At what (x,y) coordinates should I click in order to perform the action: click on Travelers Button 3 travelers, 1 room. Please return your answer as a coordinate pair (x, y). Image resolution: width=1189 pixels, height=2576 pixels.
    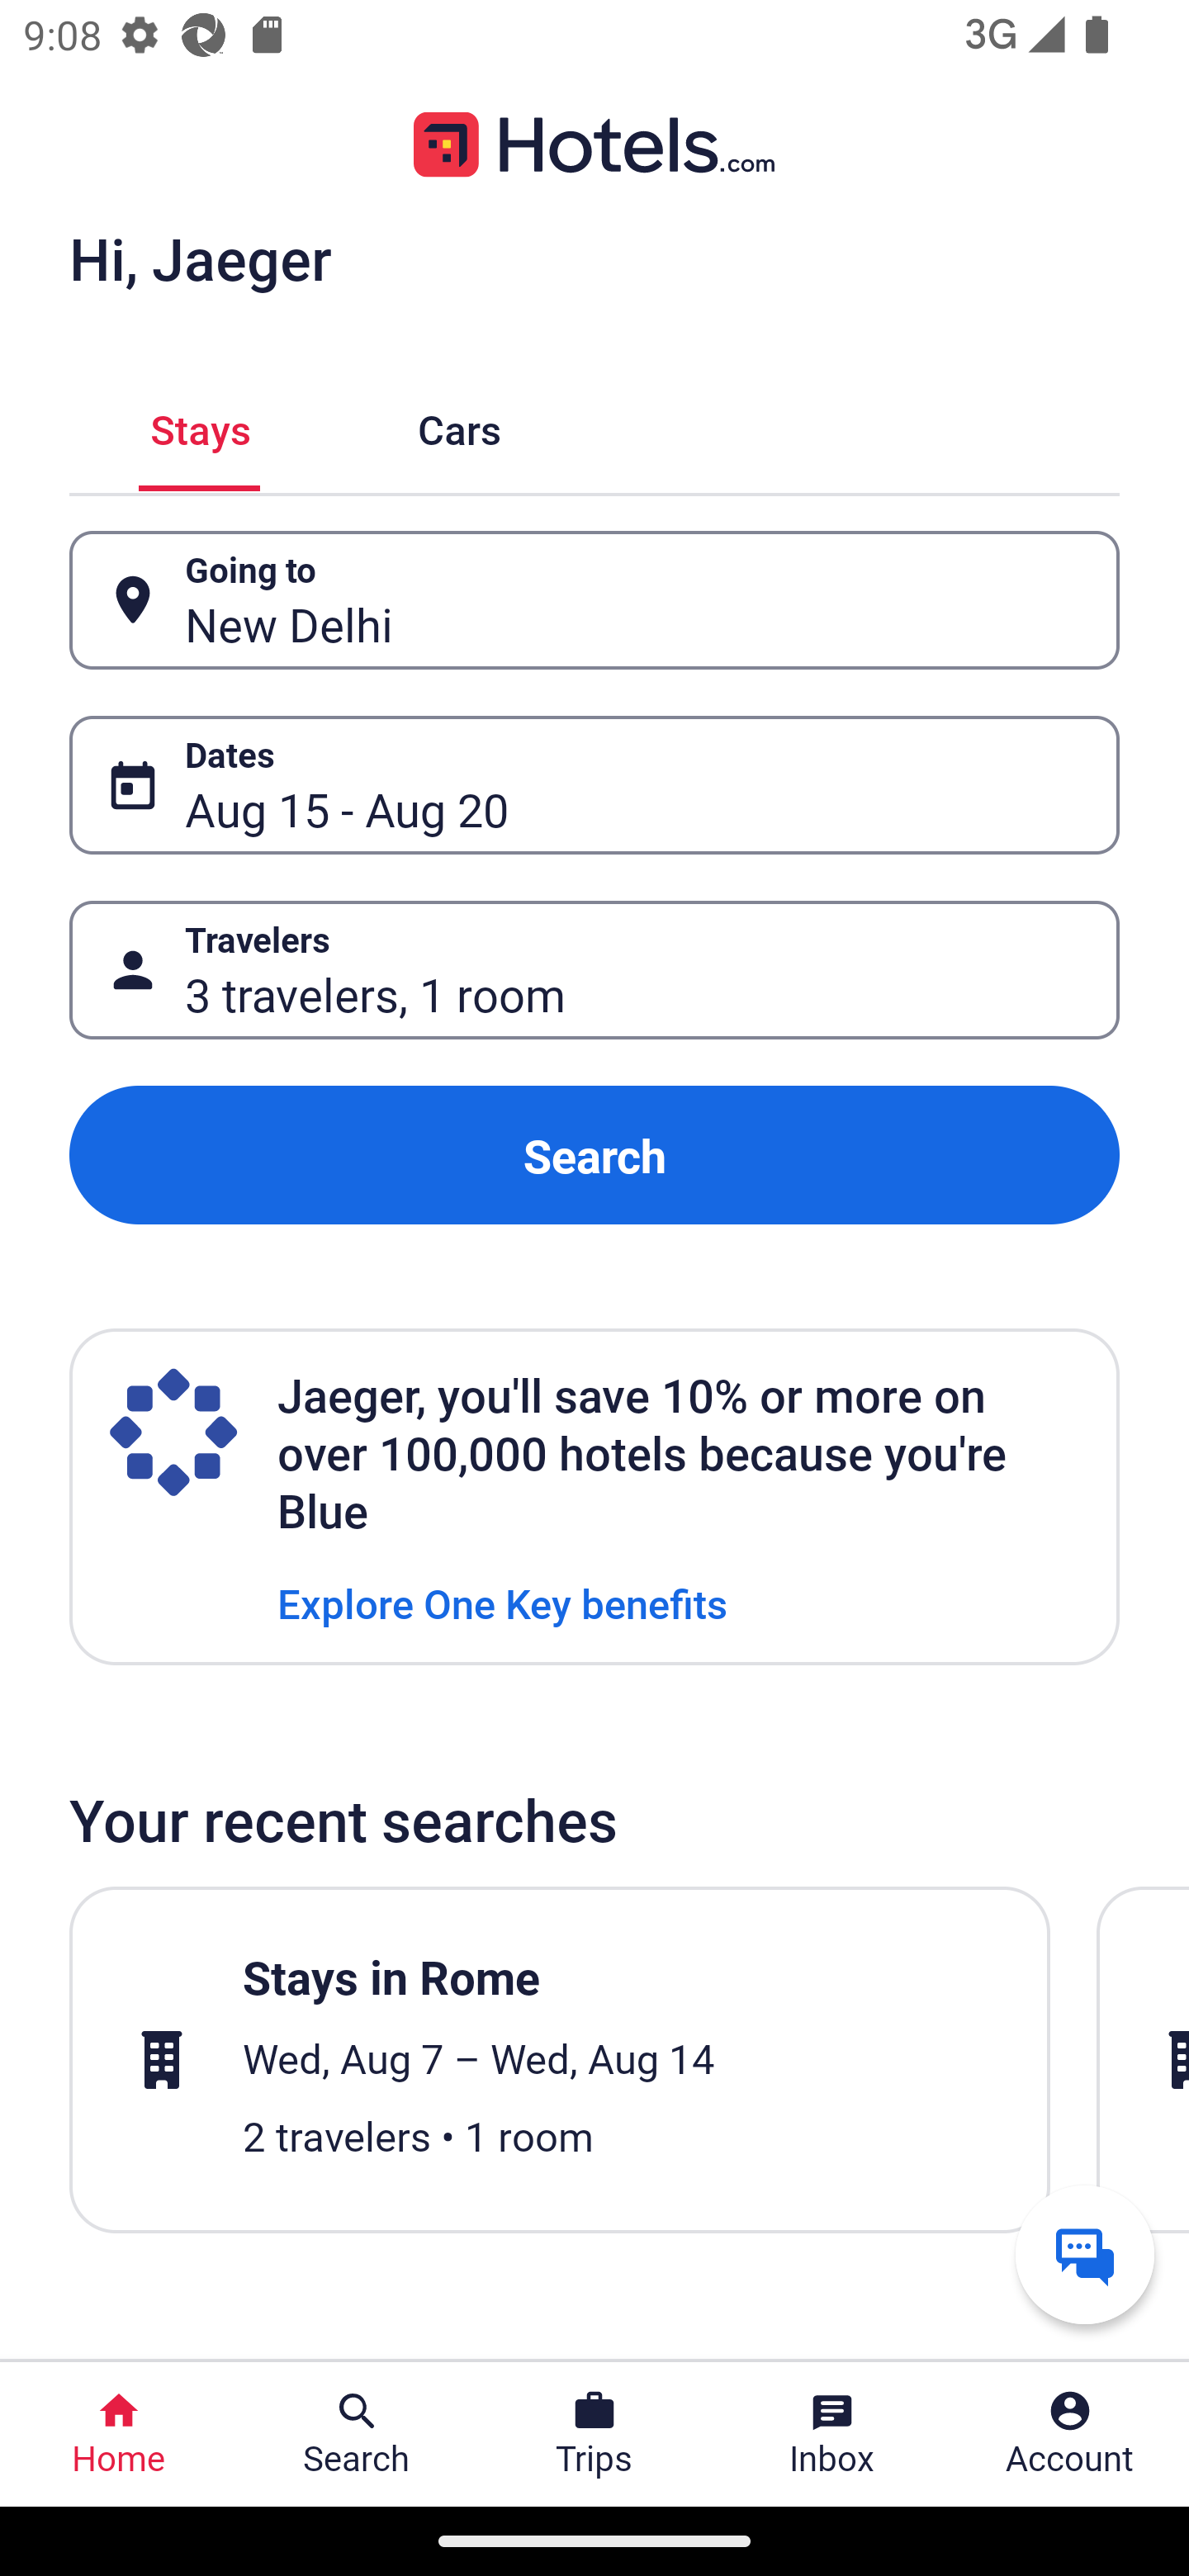
    Looking at the image, I should click on (594, 971).